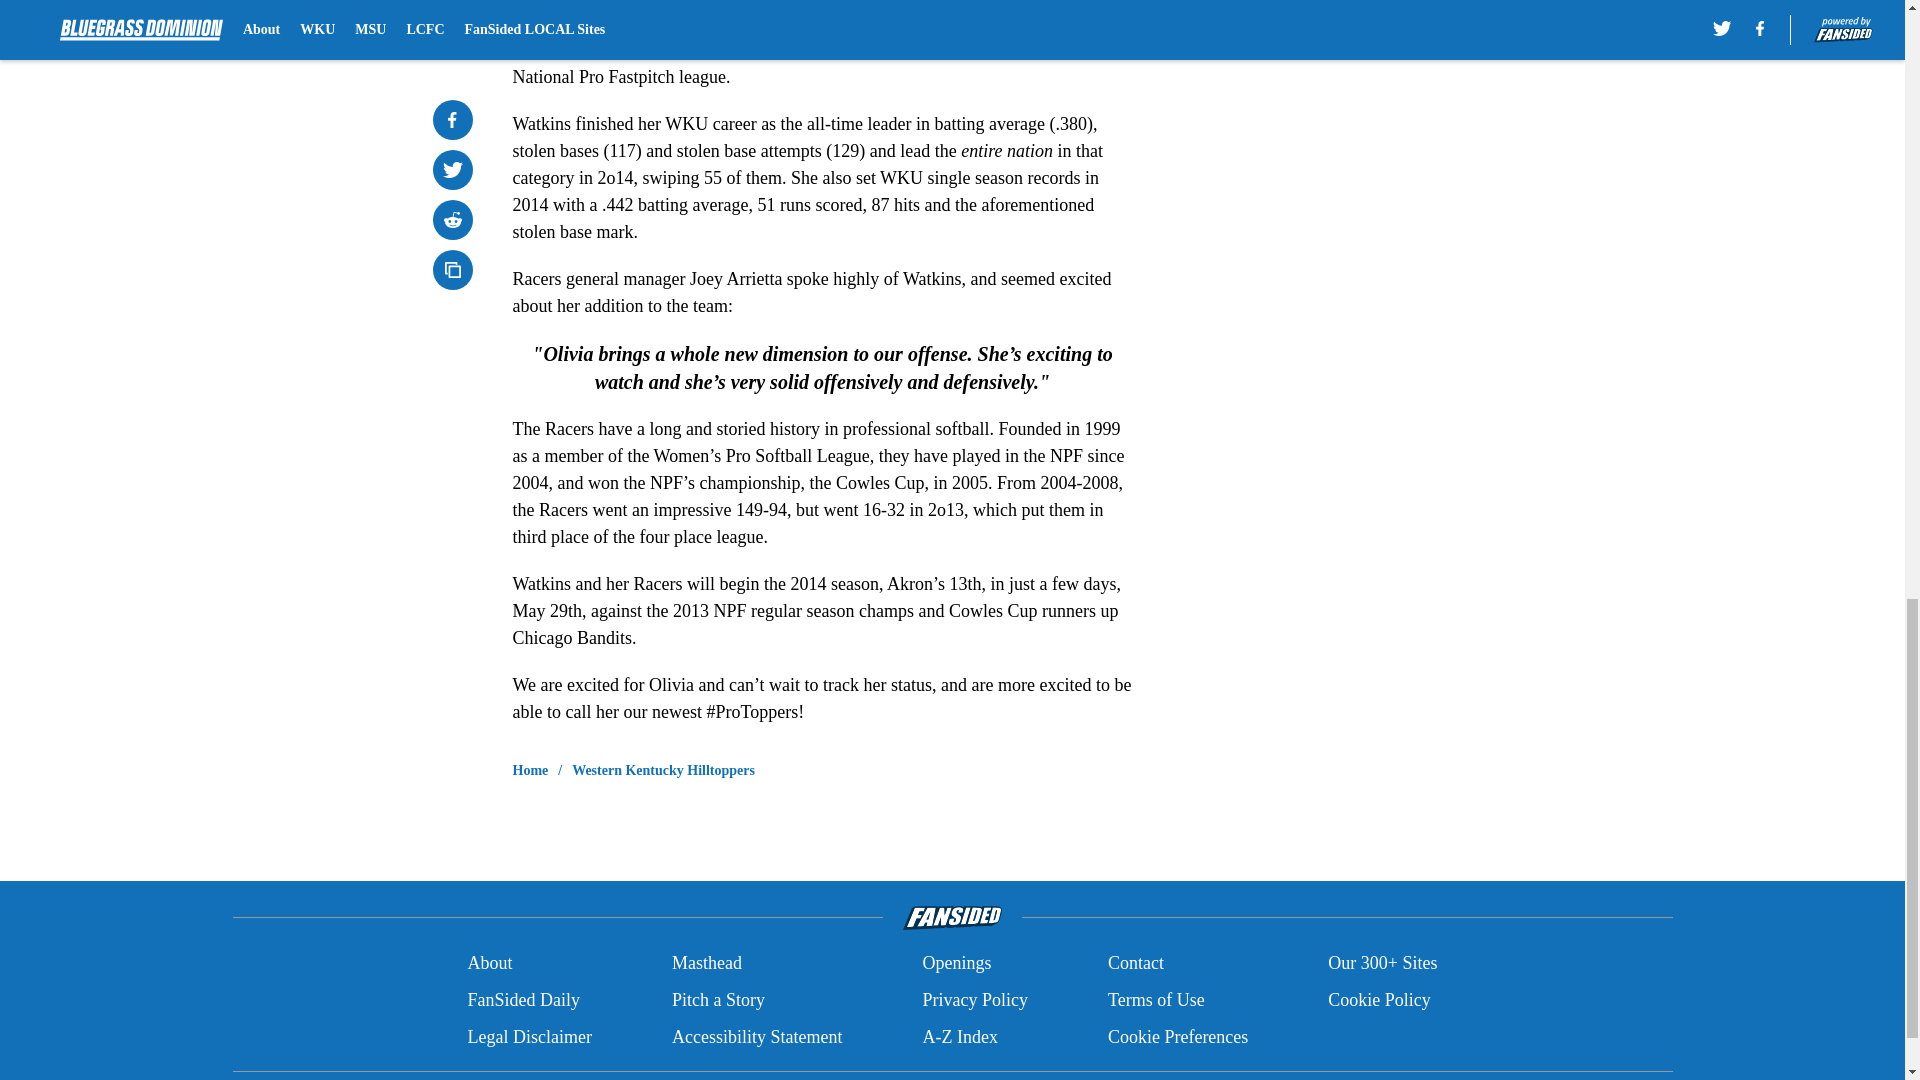  What do you see at coordinates (1178, 1036) in the screenshot?
I see `Cookie Preferences` at bounding box center [1178, 1036].